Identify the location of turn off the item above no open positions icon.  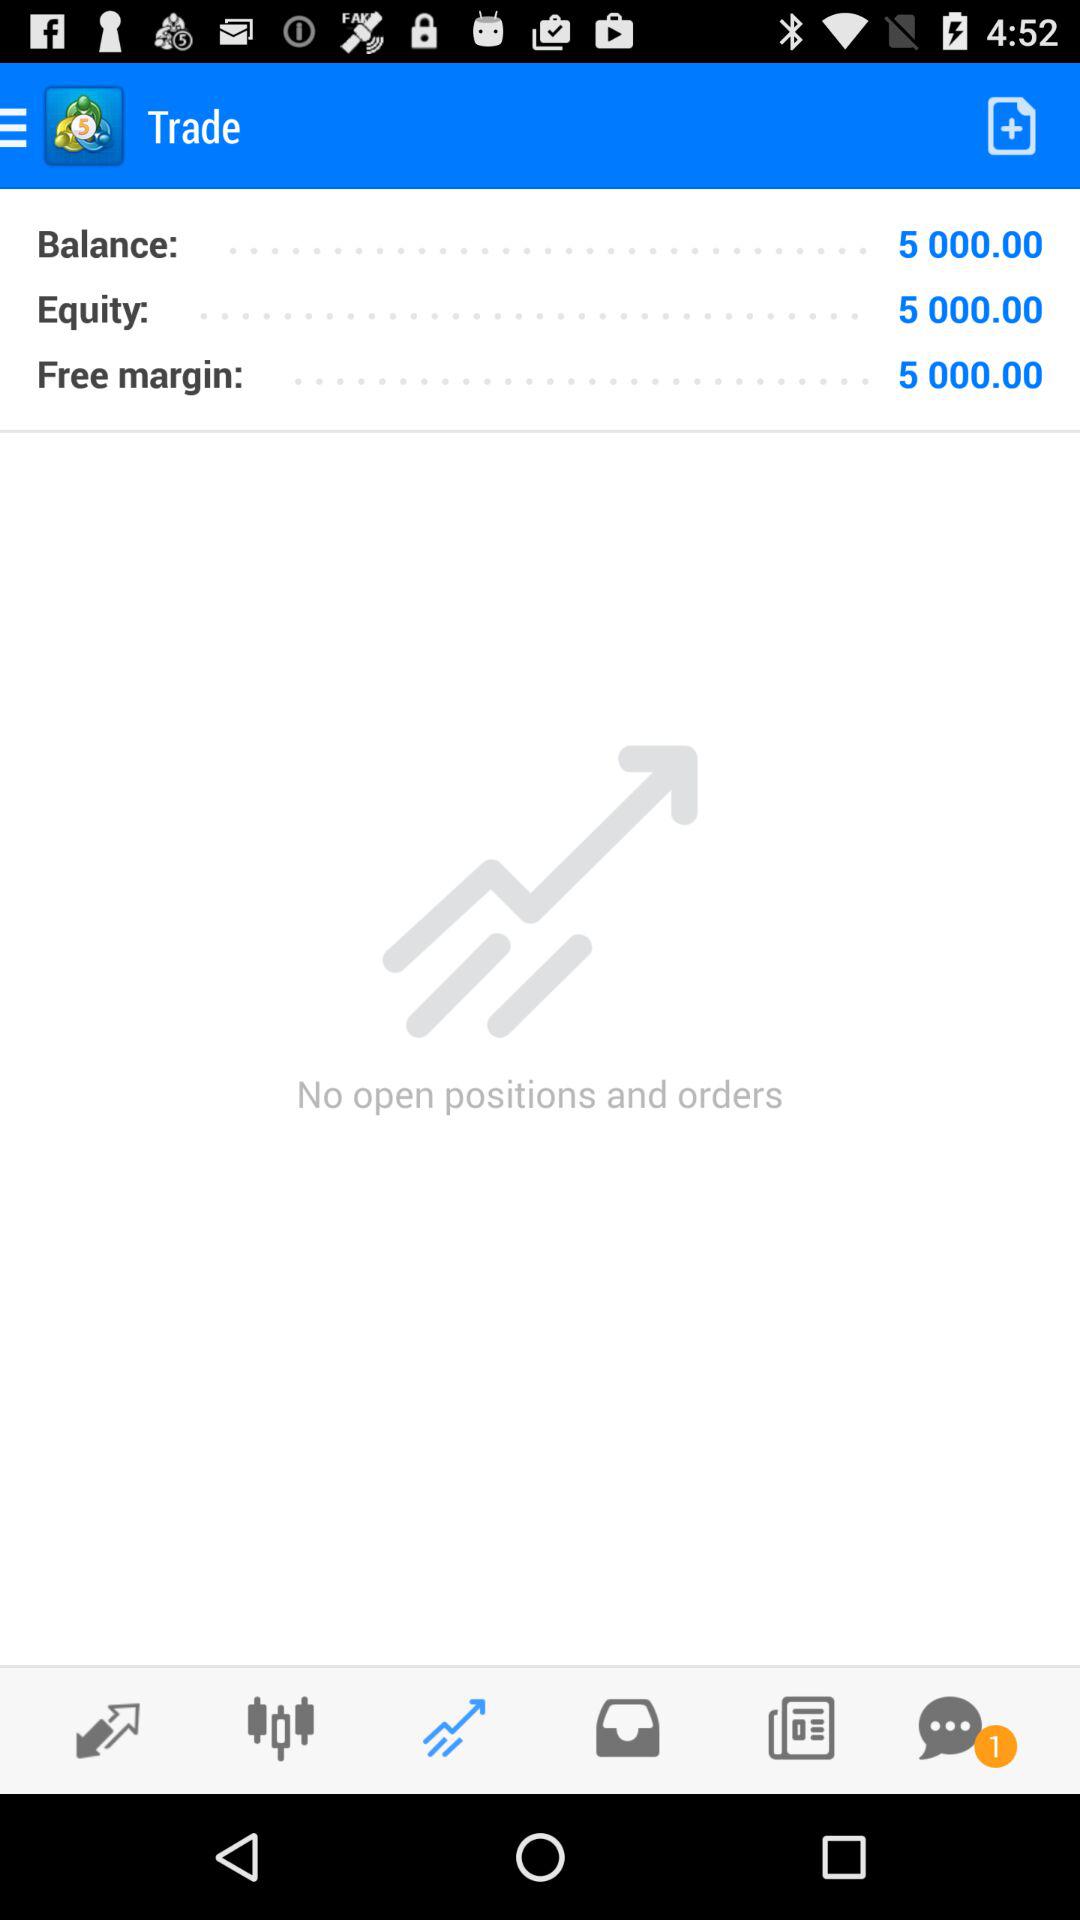
(540, 430).